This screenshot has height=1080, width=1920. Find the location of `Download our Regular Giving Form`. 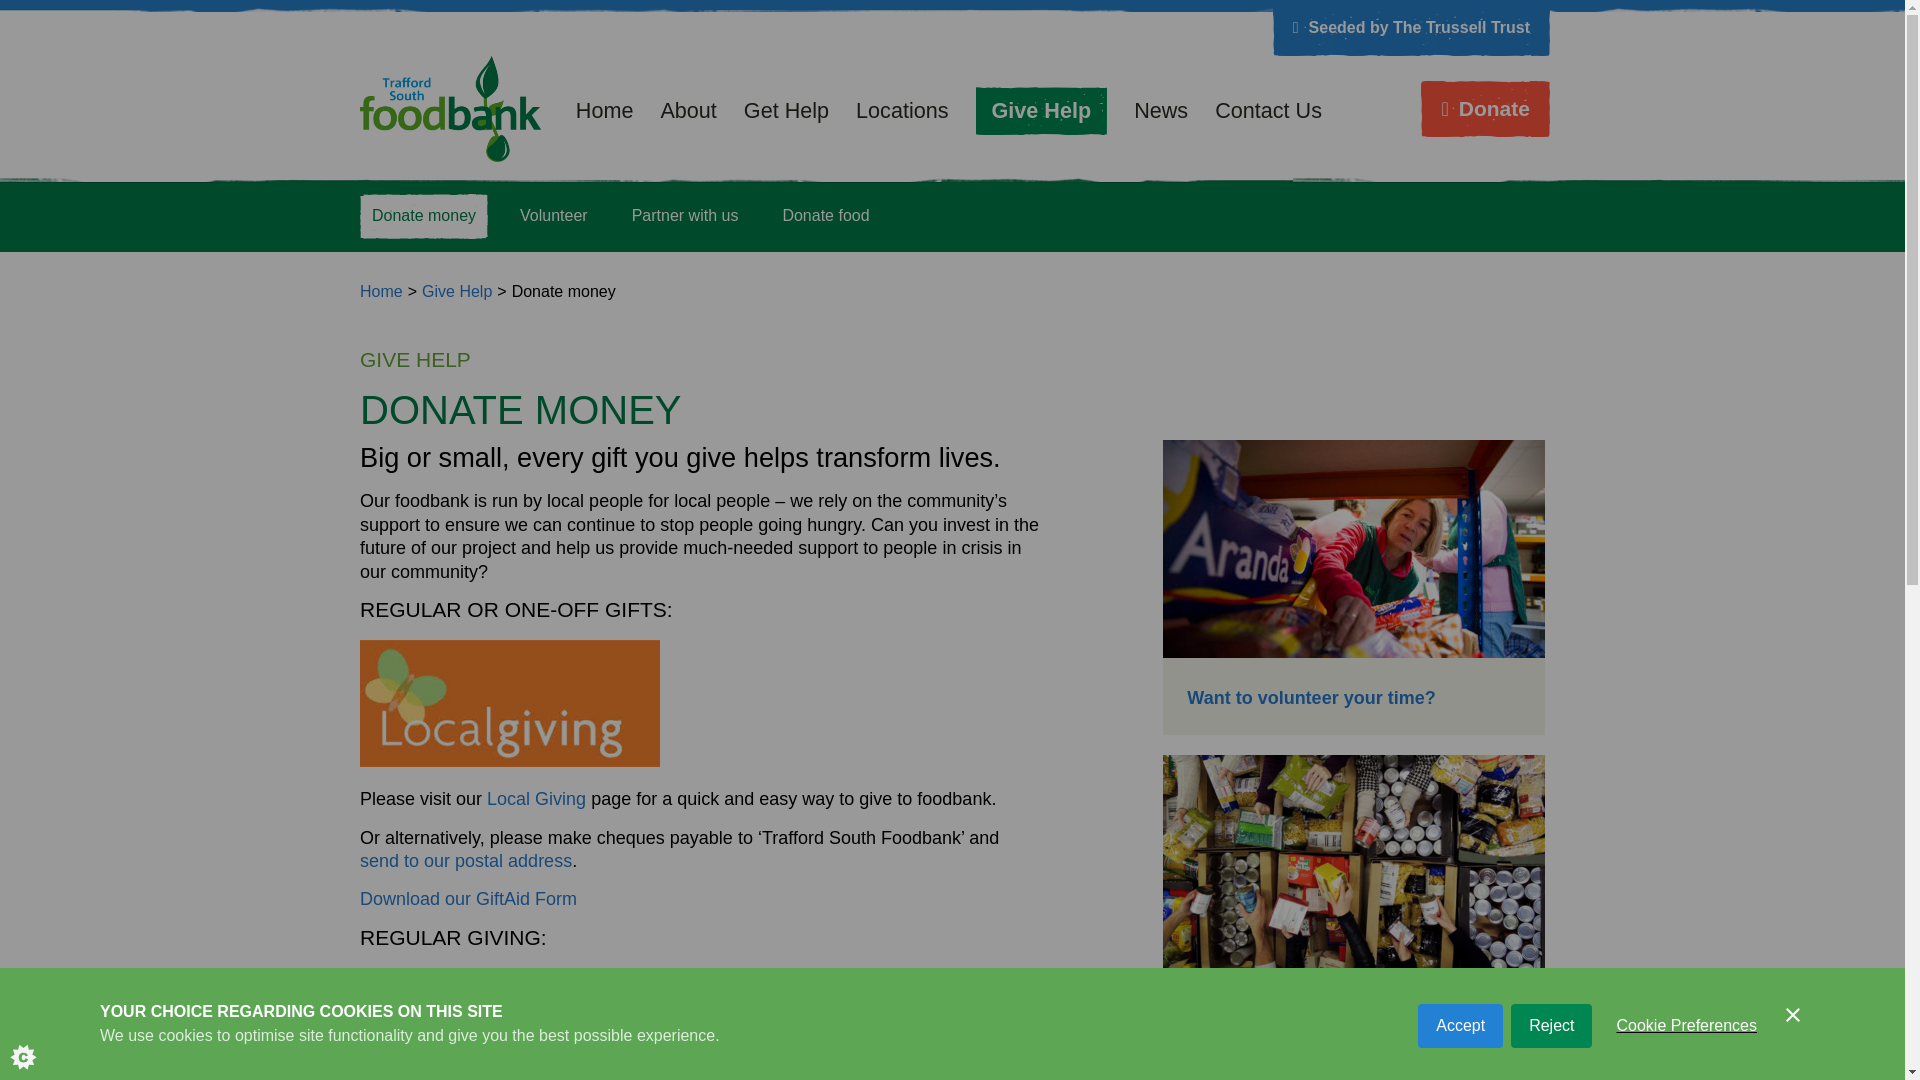

Download our Regular Giving Form is located at coordinates (500, 978).